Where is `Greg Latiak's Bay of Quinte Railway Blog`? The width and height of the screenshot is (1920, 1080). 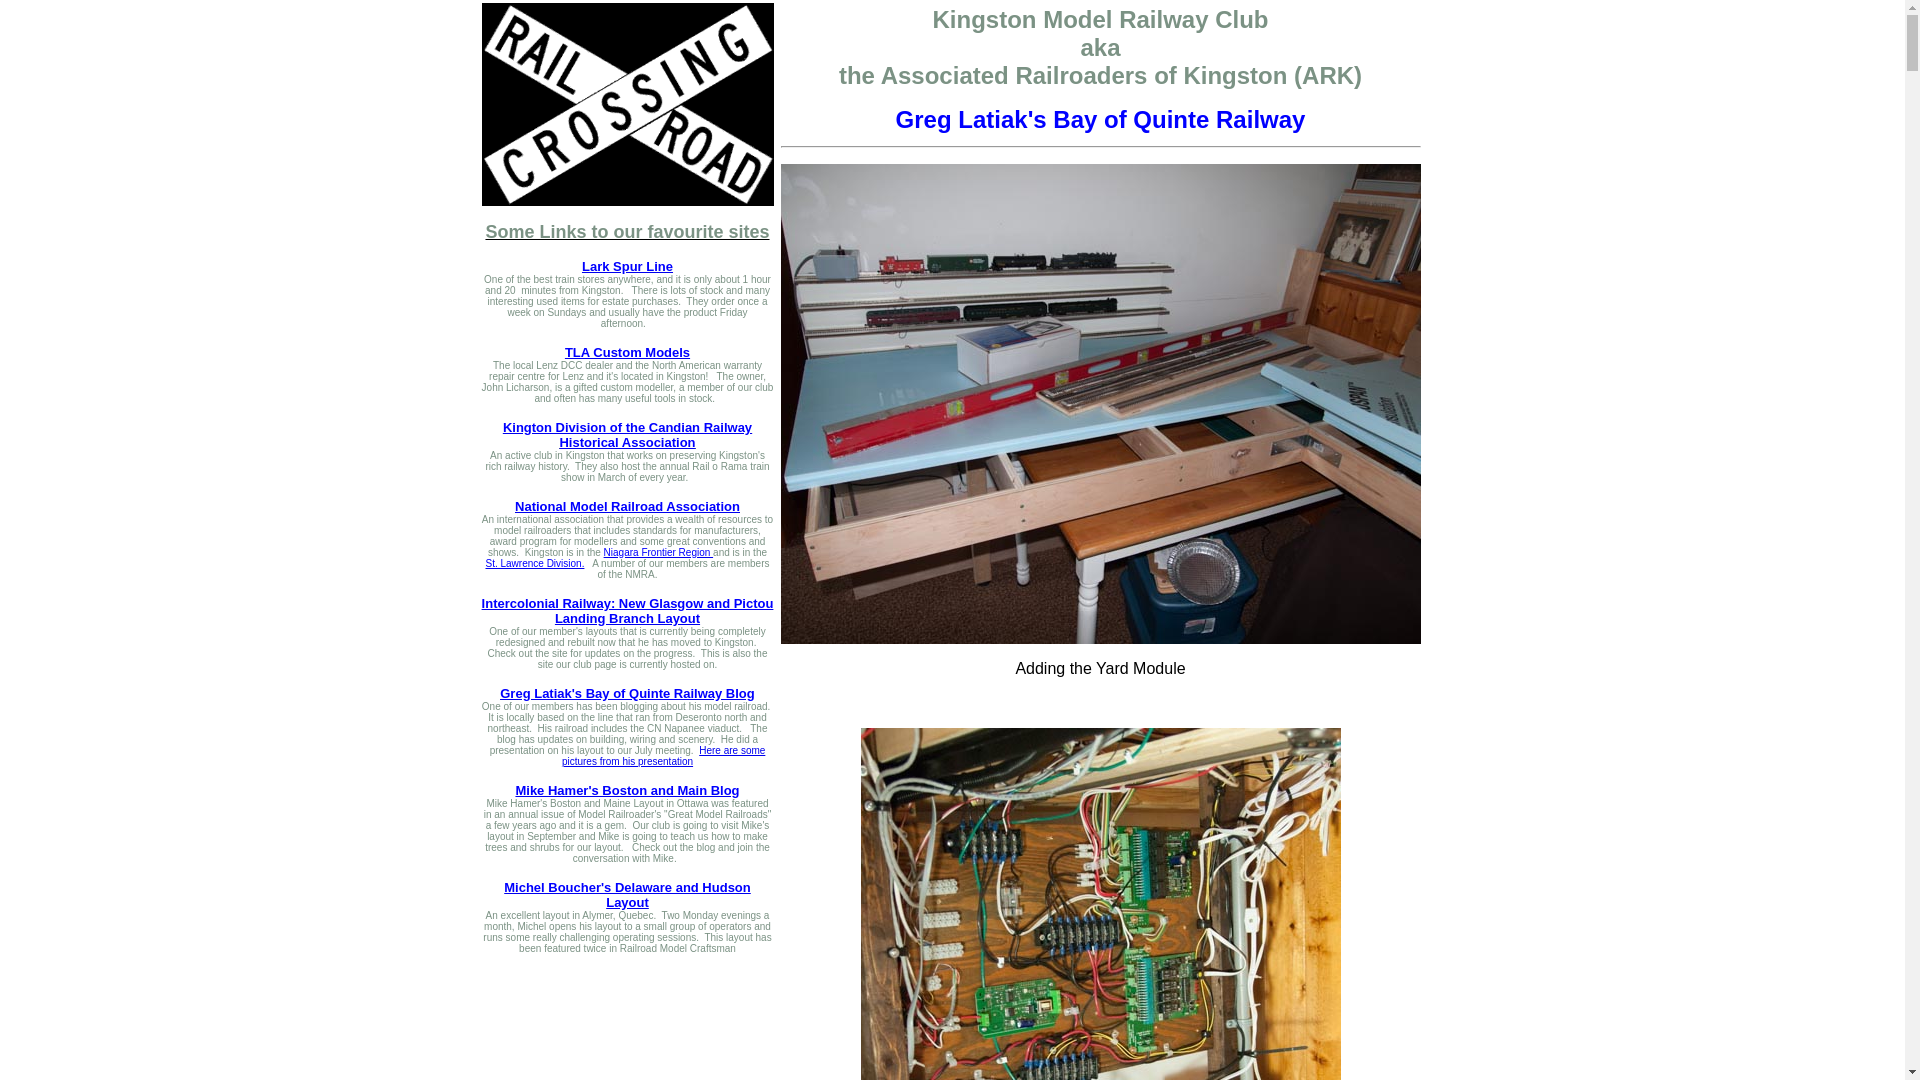 Greg Latiak's Bay of Quinte Railway Blog is located at coordinates (626, 692).